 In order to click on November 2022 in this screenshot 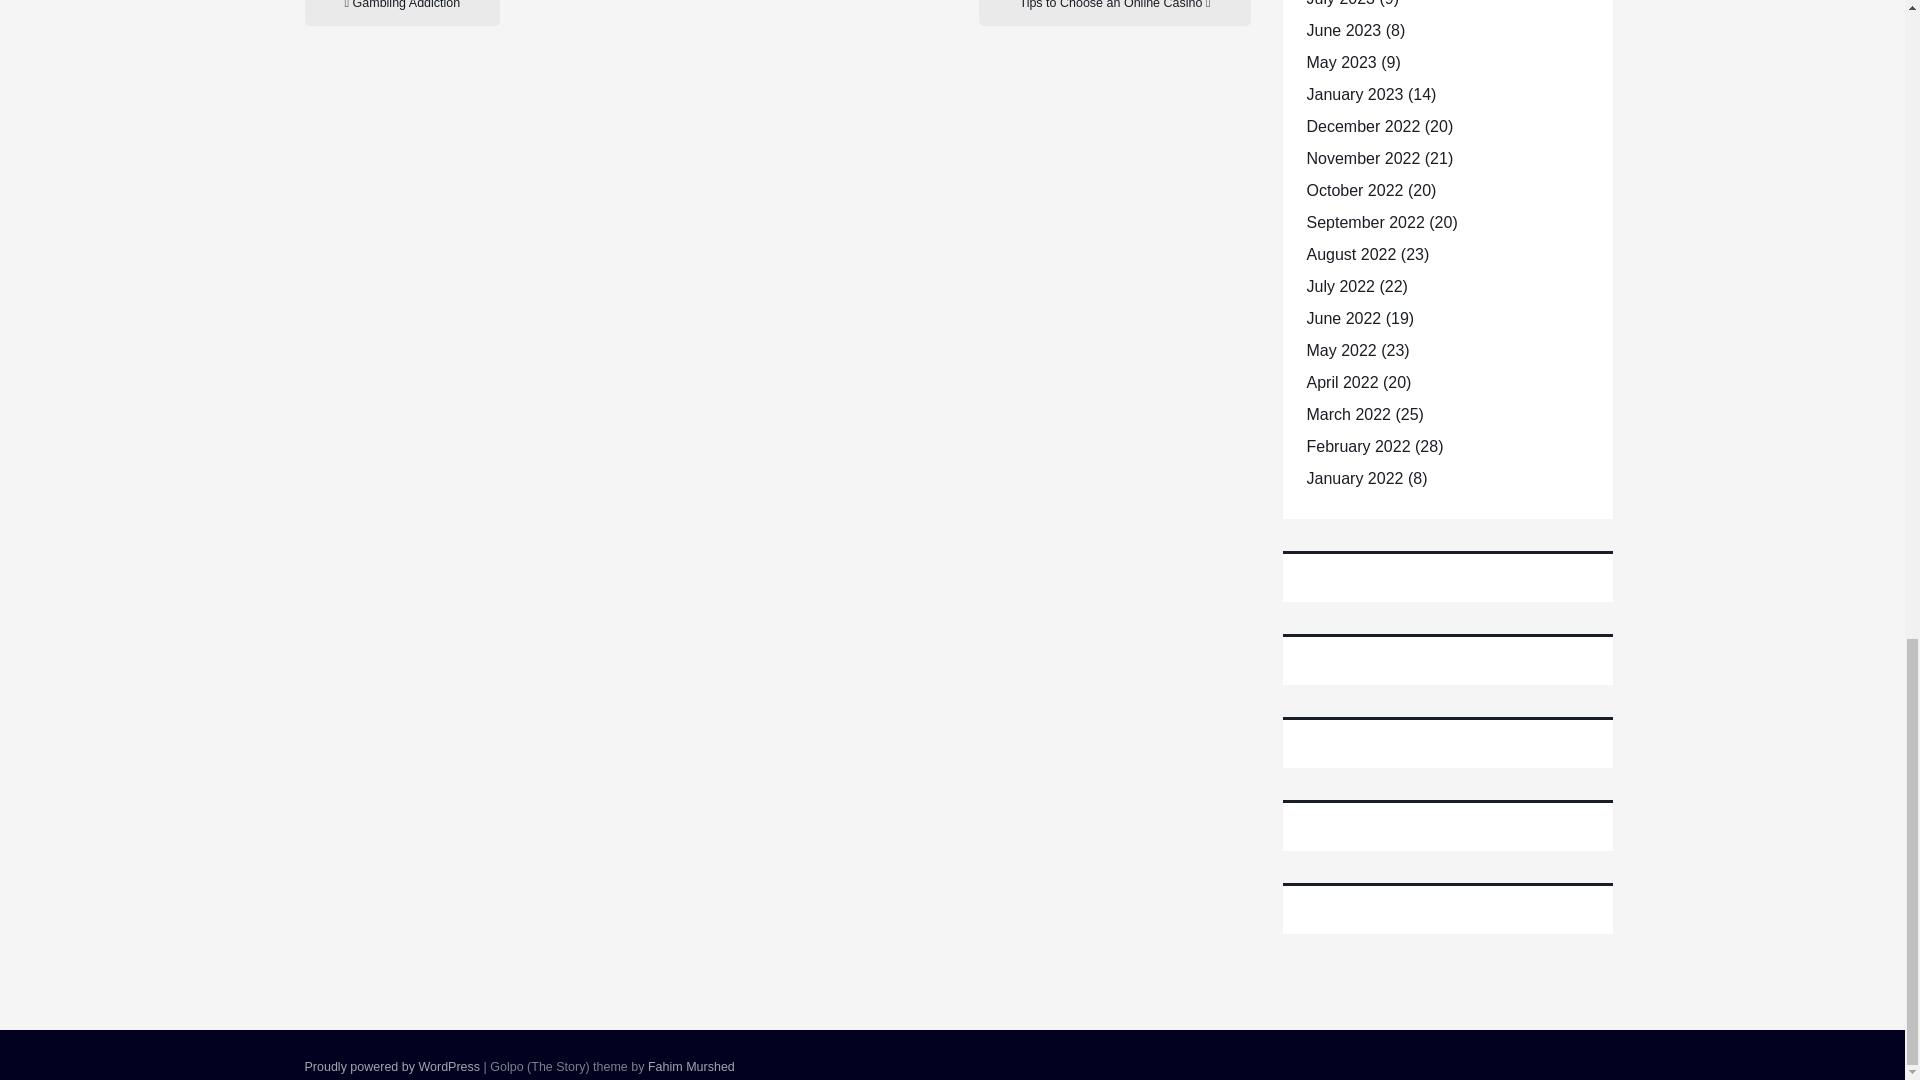, I will do `click(1362, 158)`.